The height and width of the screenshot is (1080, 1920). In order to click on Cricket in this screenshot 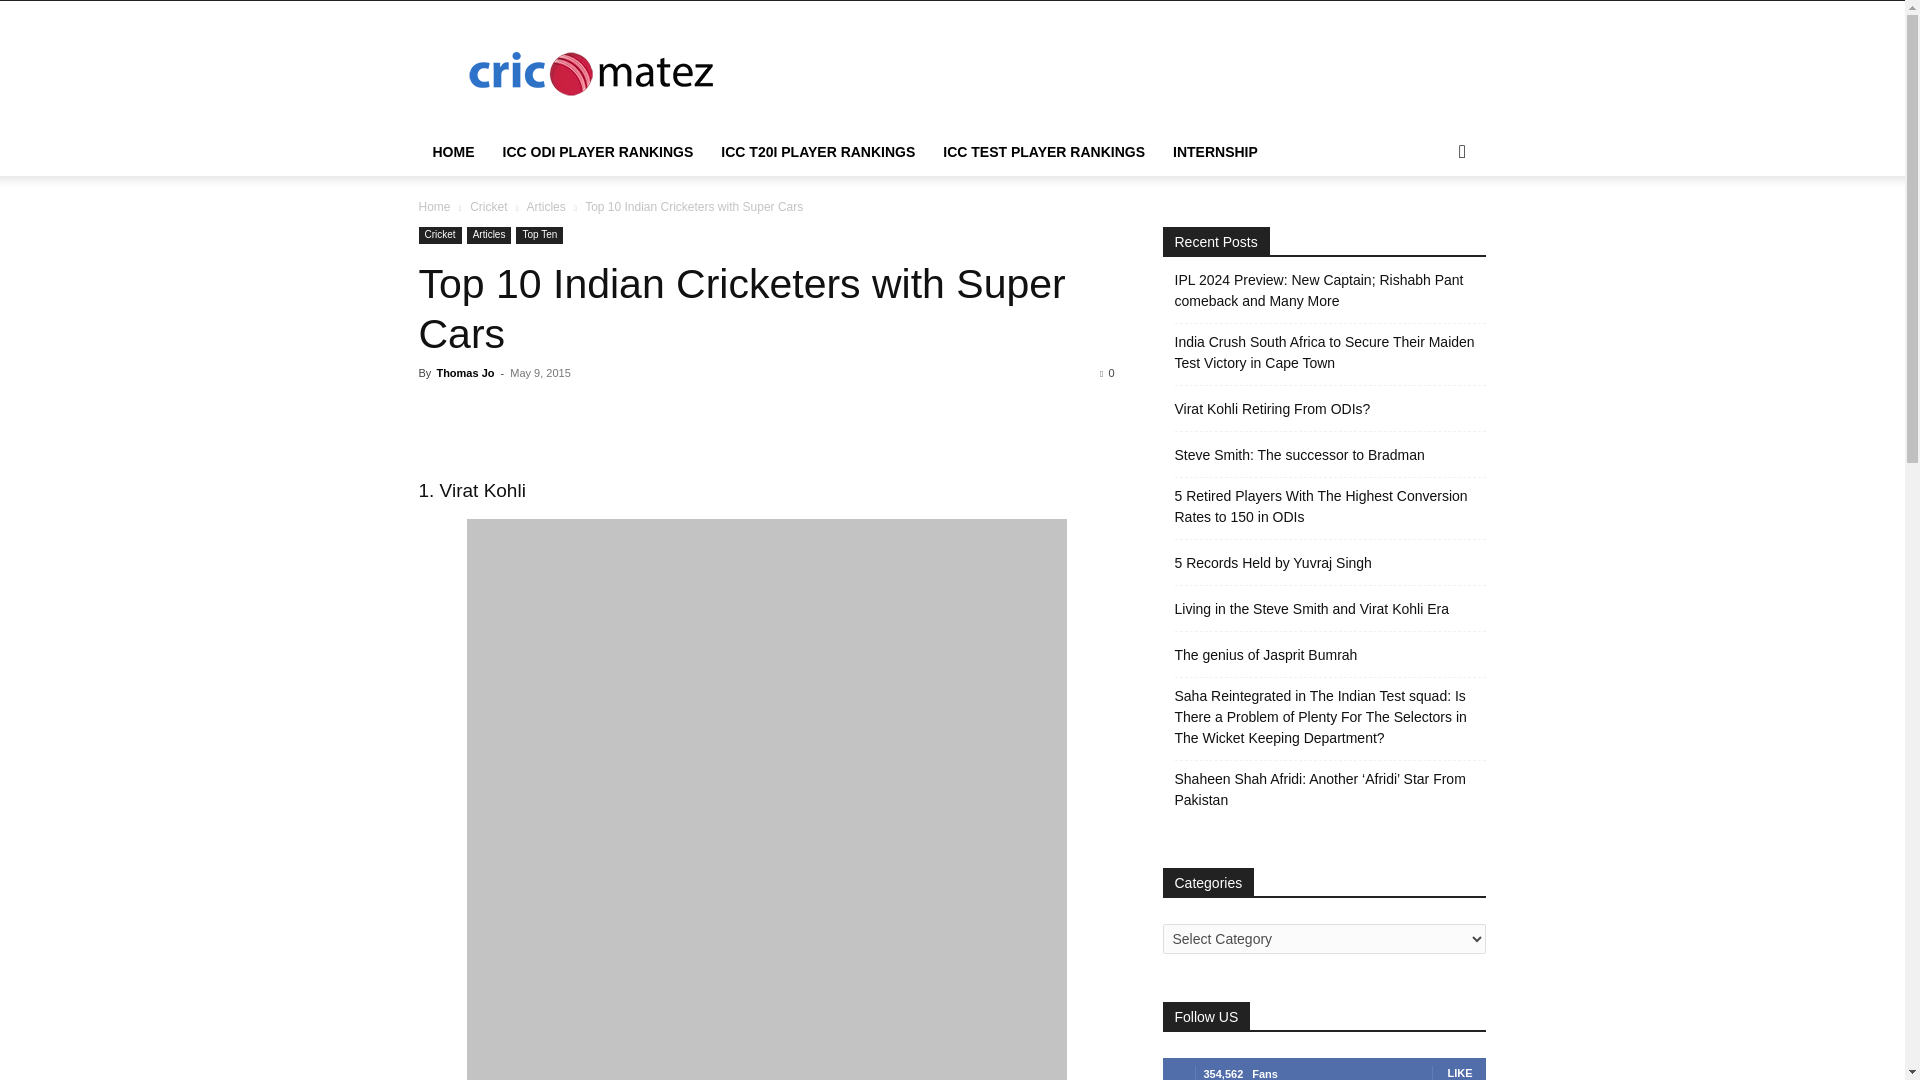, I will do `click(439, 235)`.